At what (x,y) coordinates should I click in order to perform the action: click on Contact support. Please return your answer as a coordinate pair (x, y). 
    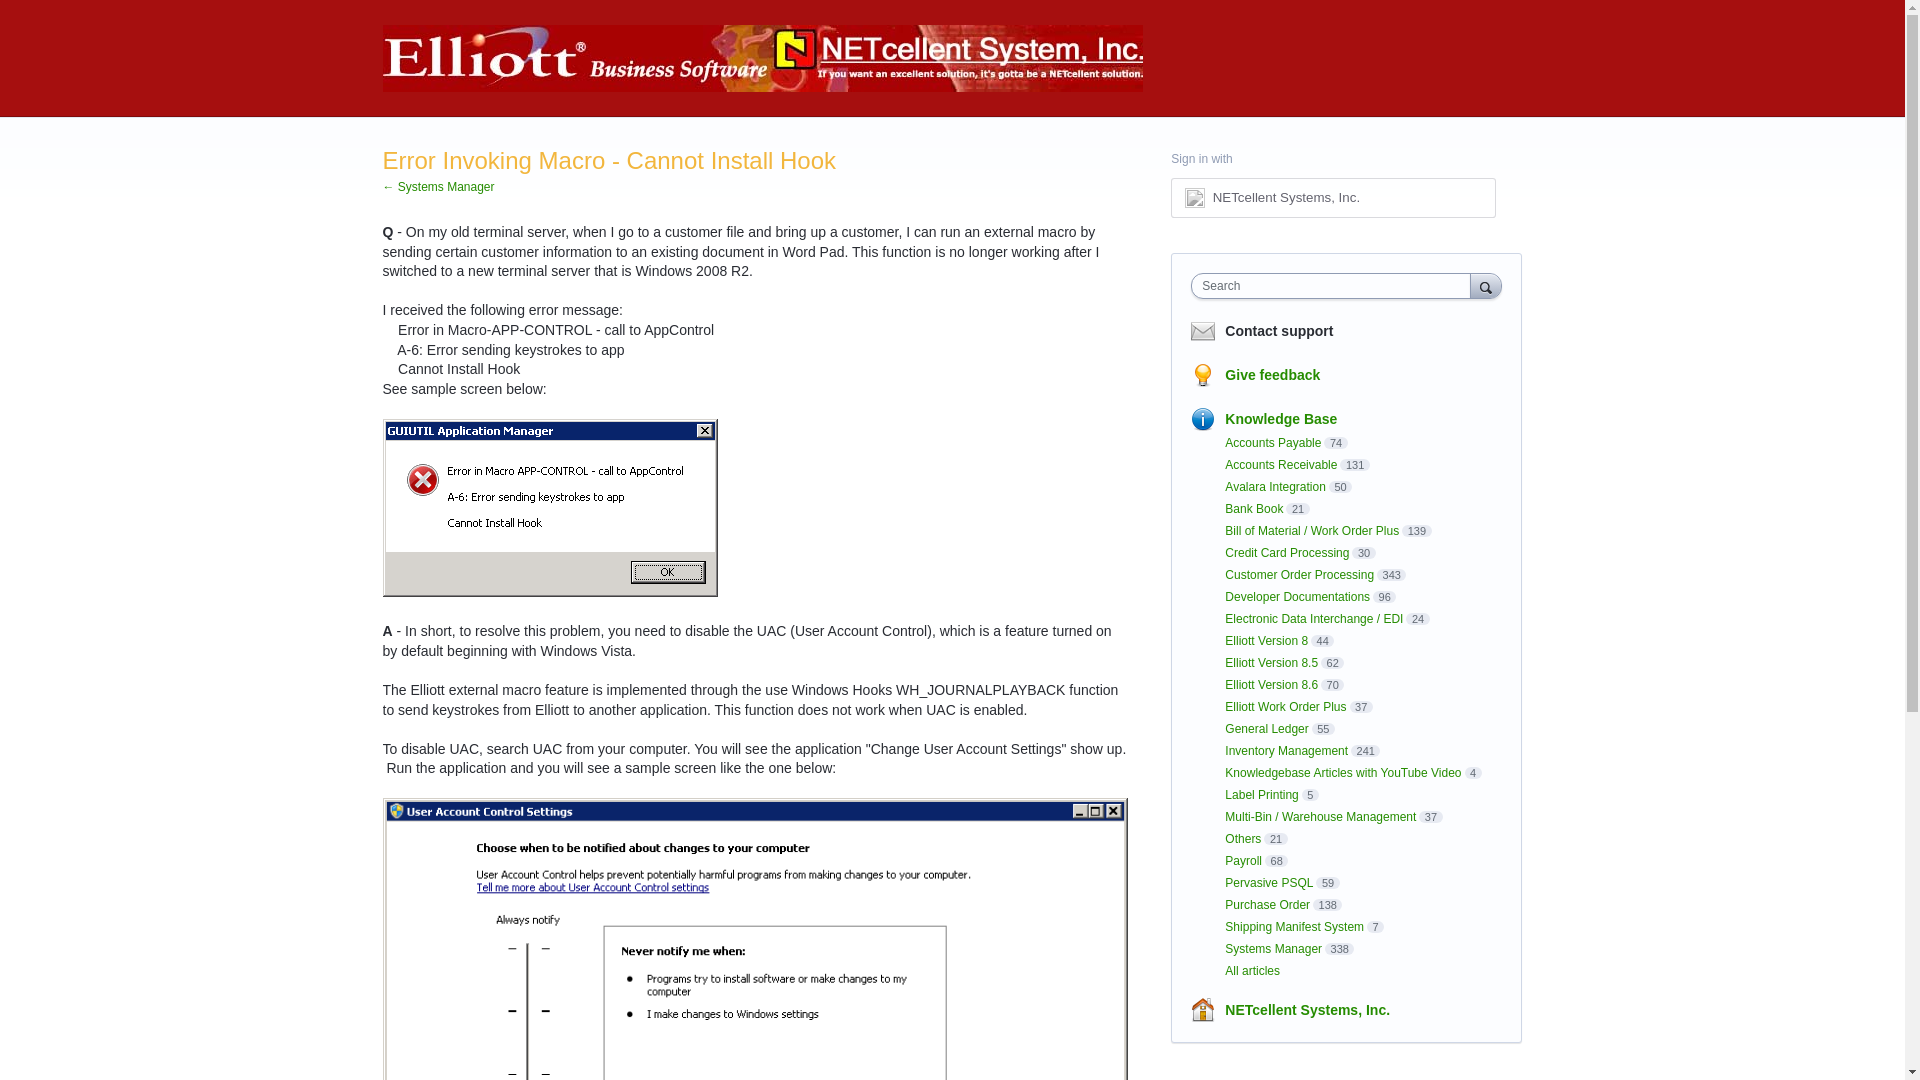
    Looking at the image, I should click on (1278, 331).